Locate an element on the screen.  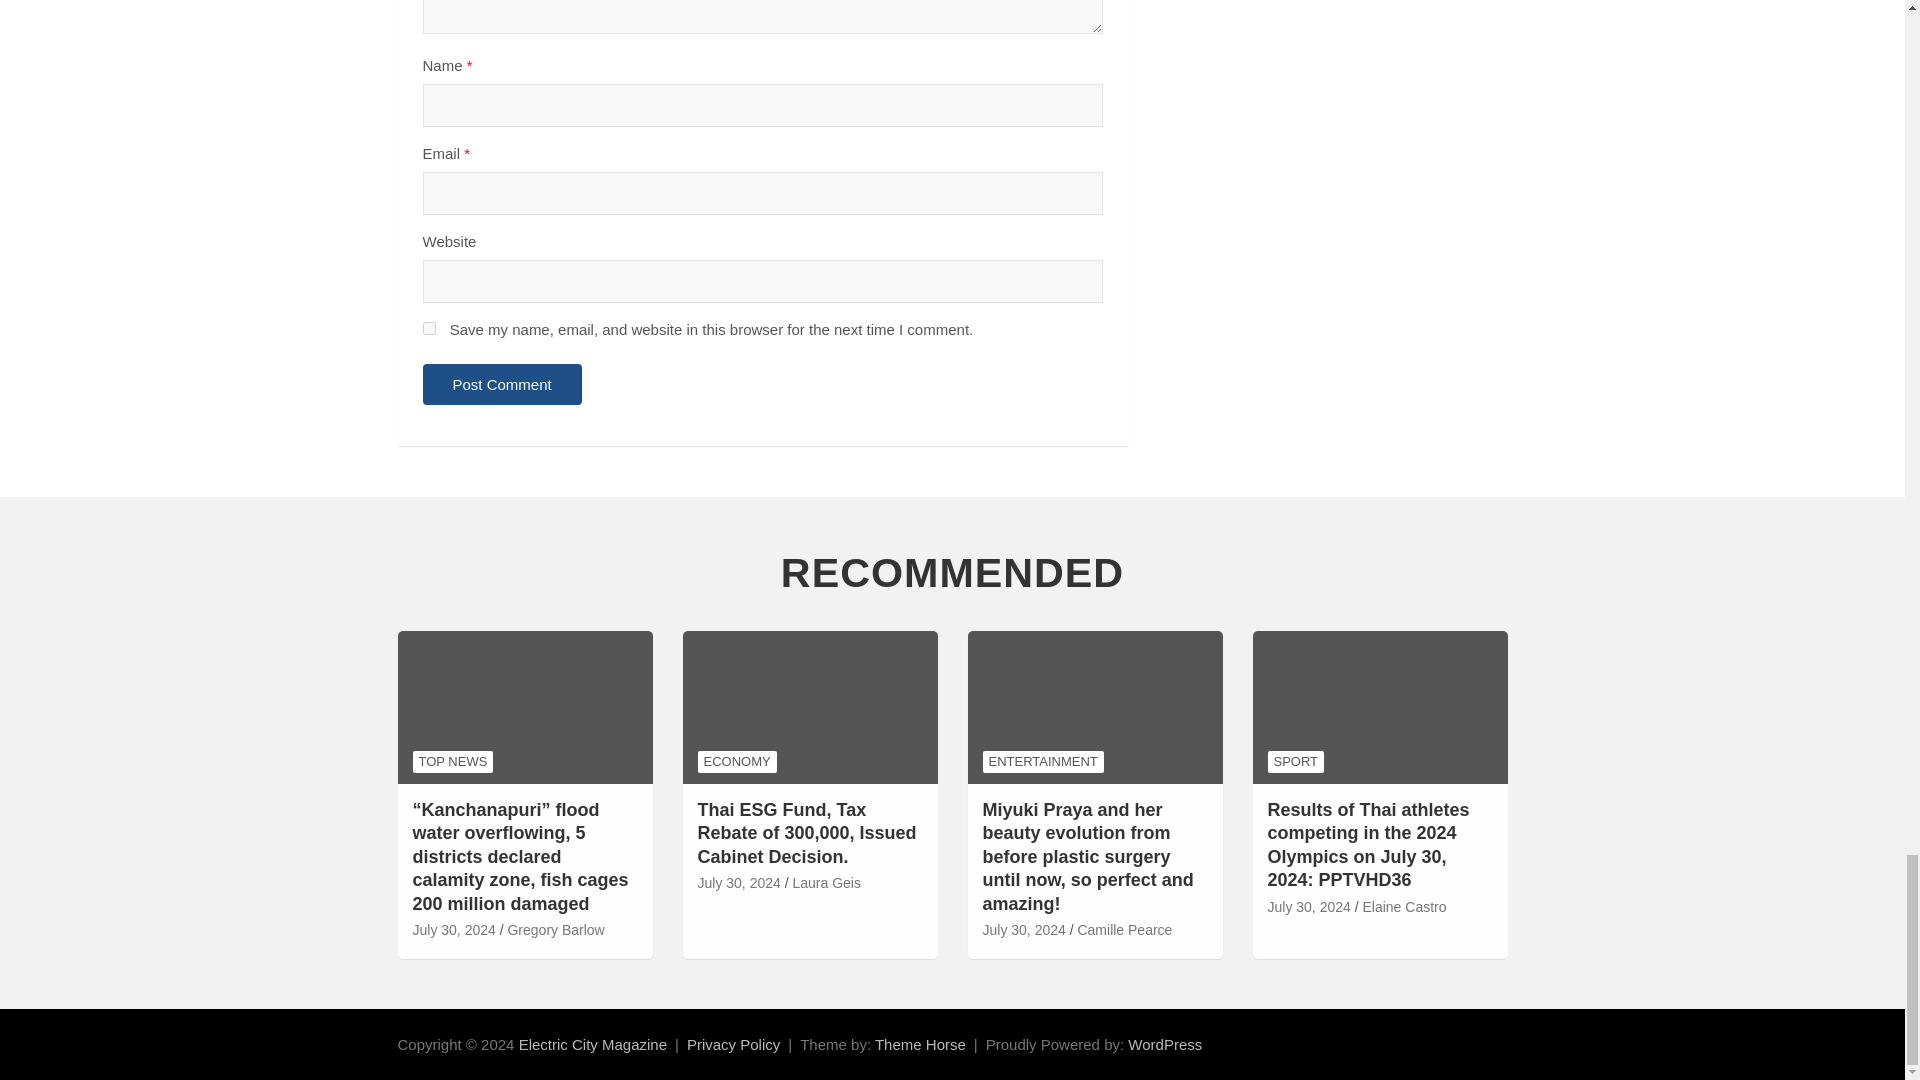
July 30, 2024 is located at coordinates (454, 930).